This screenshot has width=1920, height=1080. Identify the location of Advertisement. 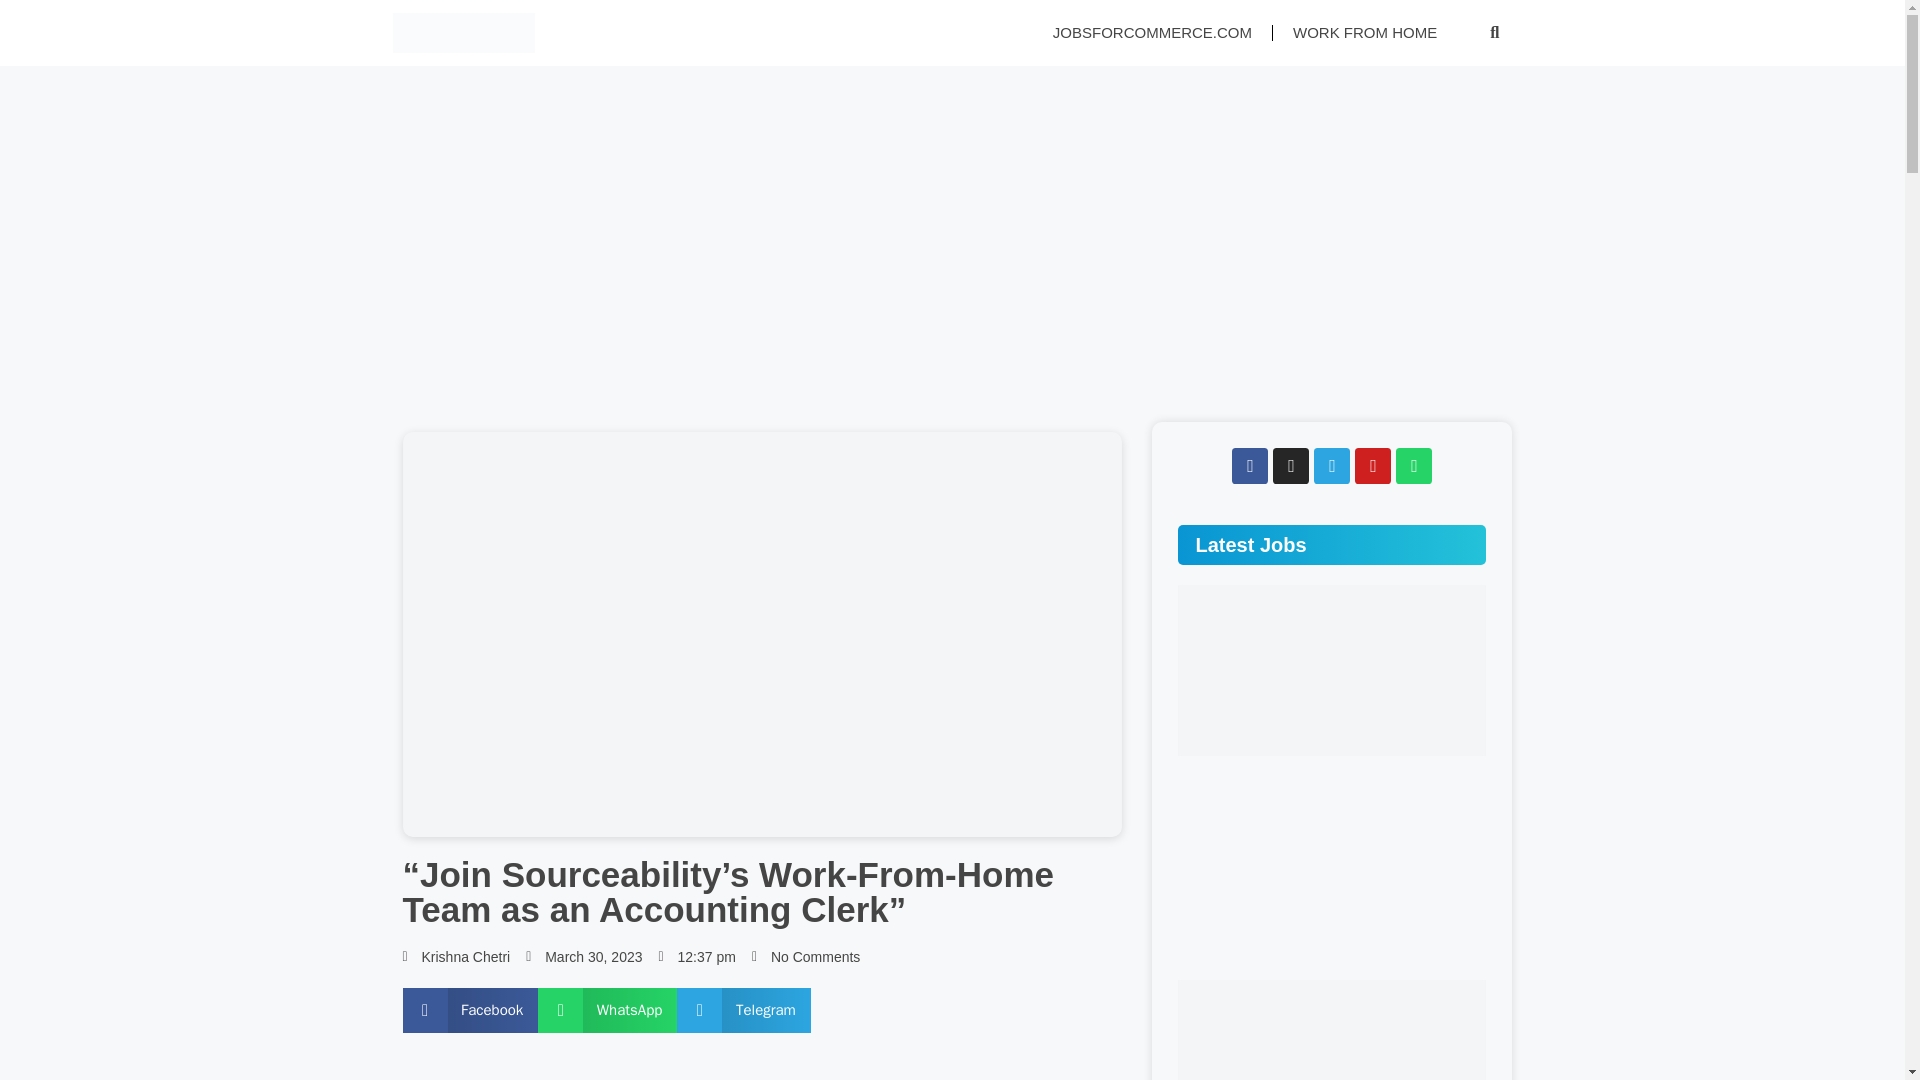
(761, 1070).